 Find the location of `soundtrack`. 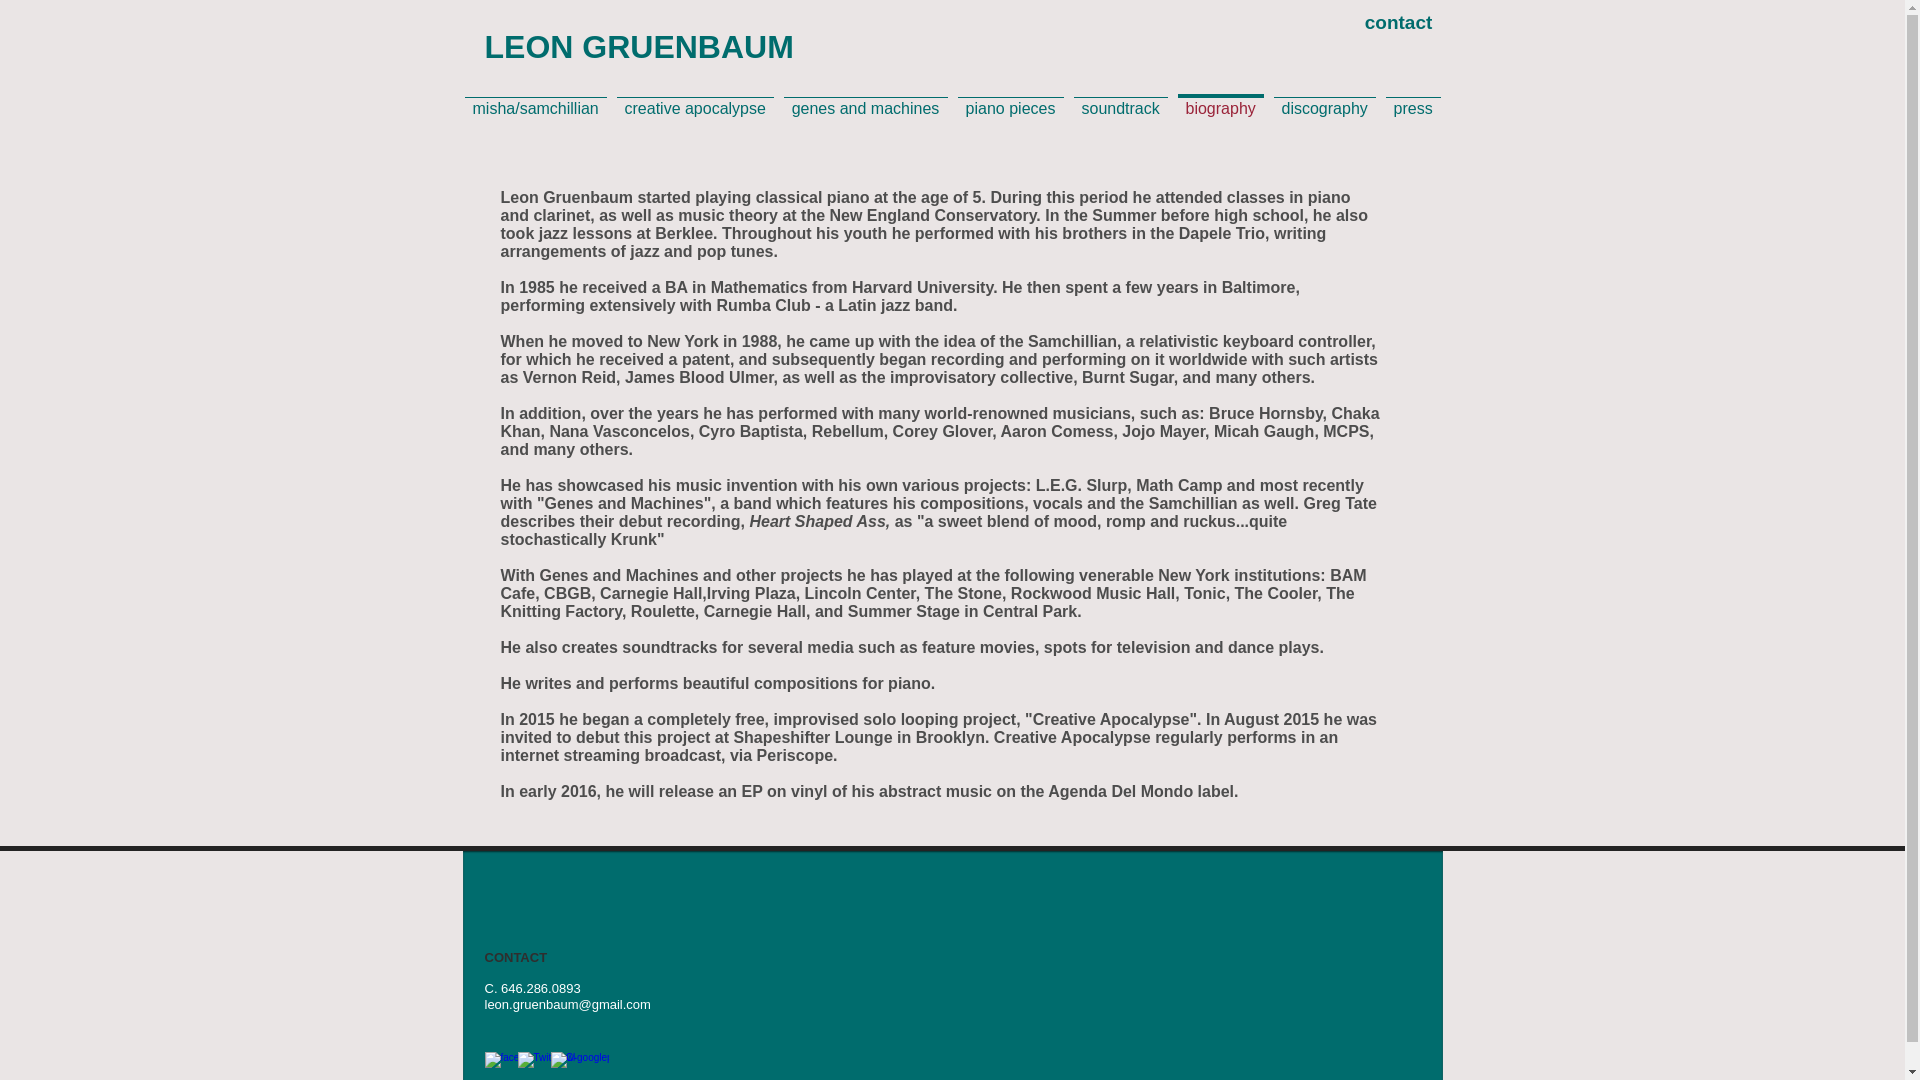

soundtrack is located at coordinates (1119, 99).